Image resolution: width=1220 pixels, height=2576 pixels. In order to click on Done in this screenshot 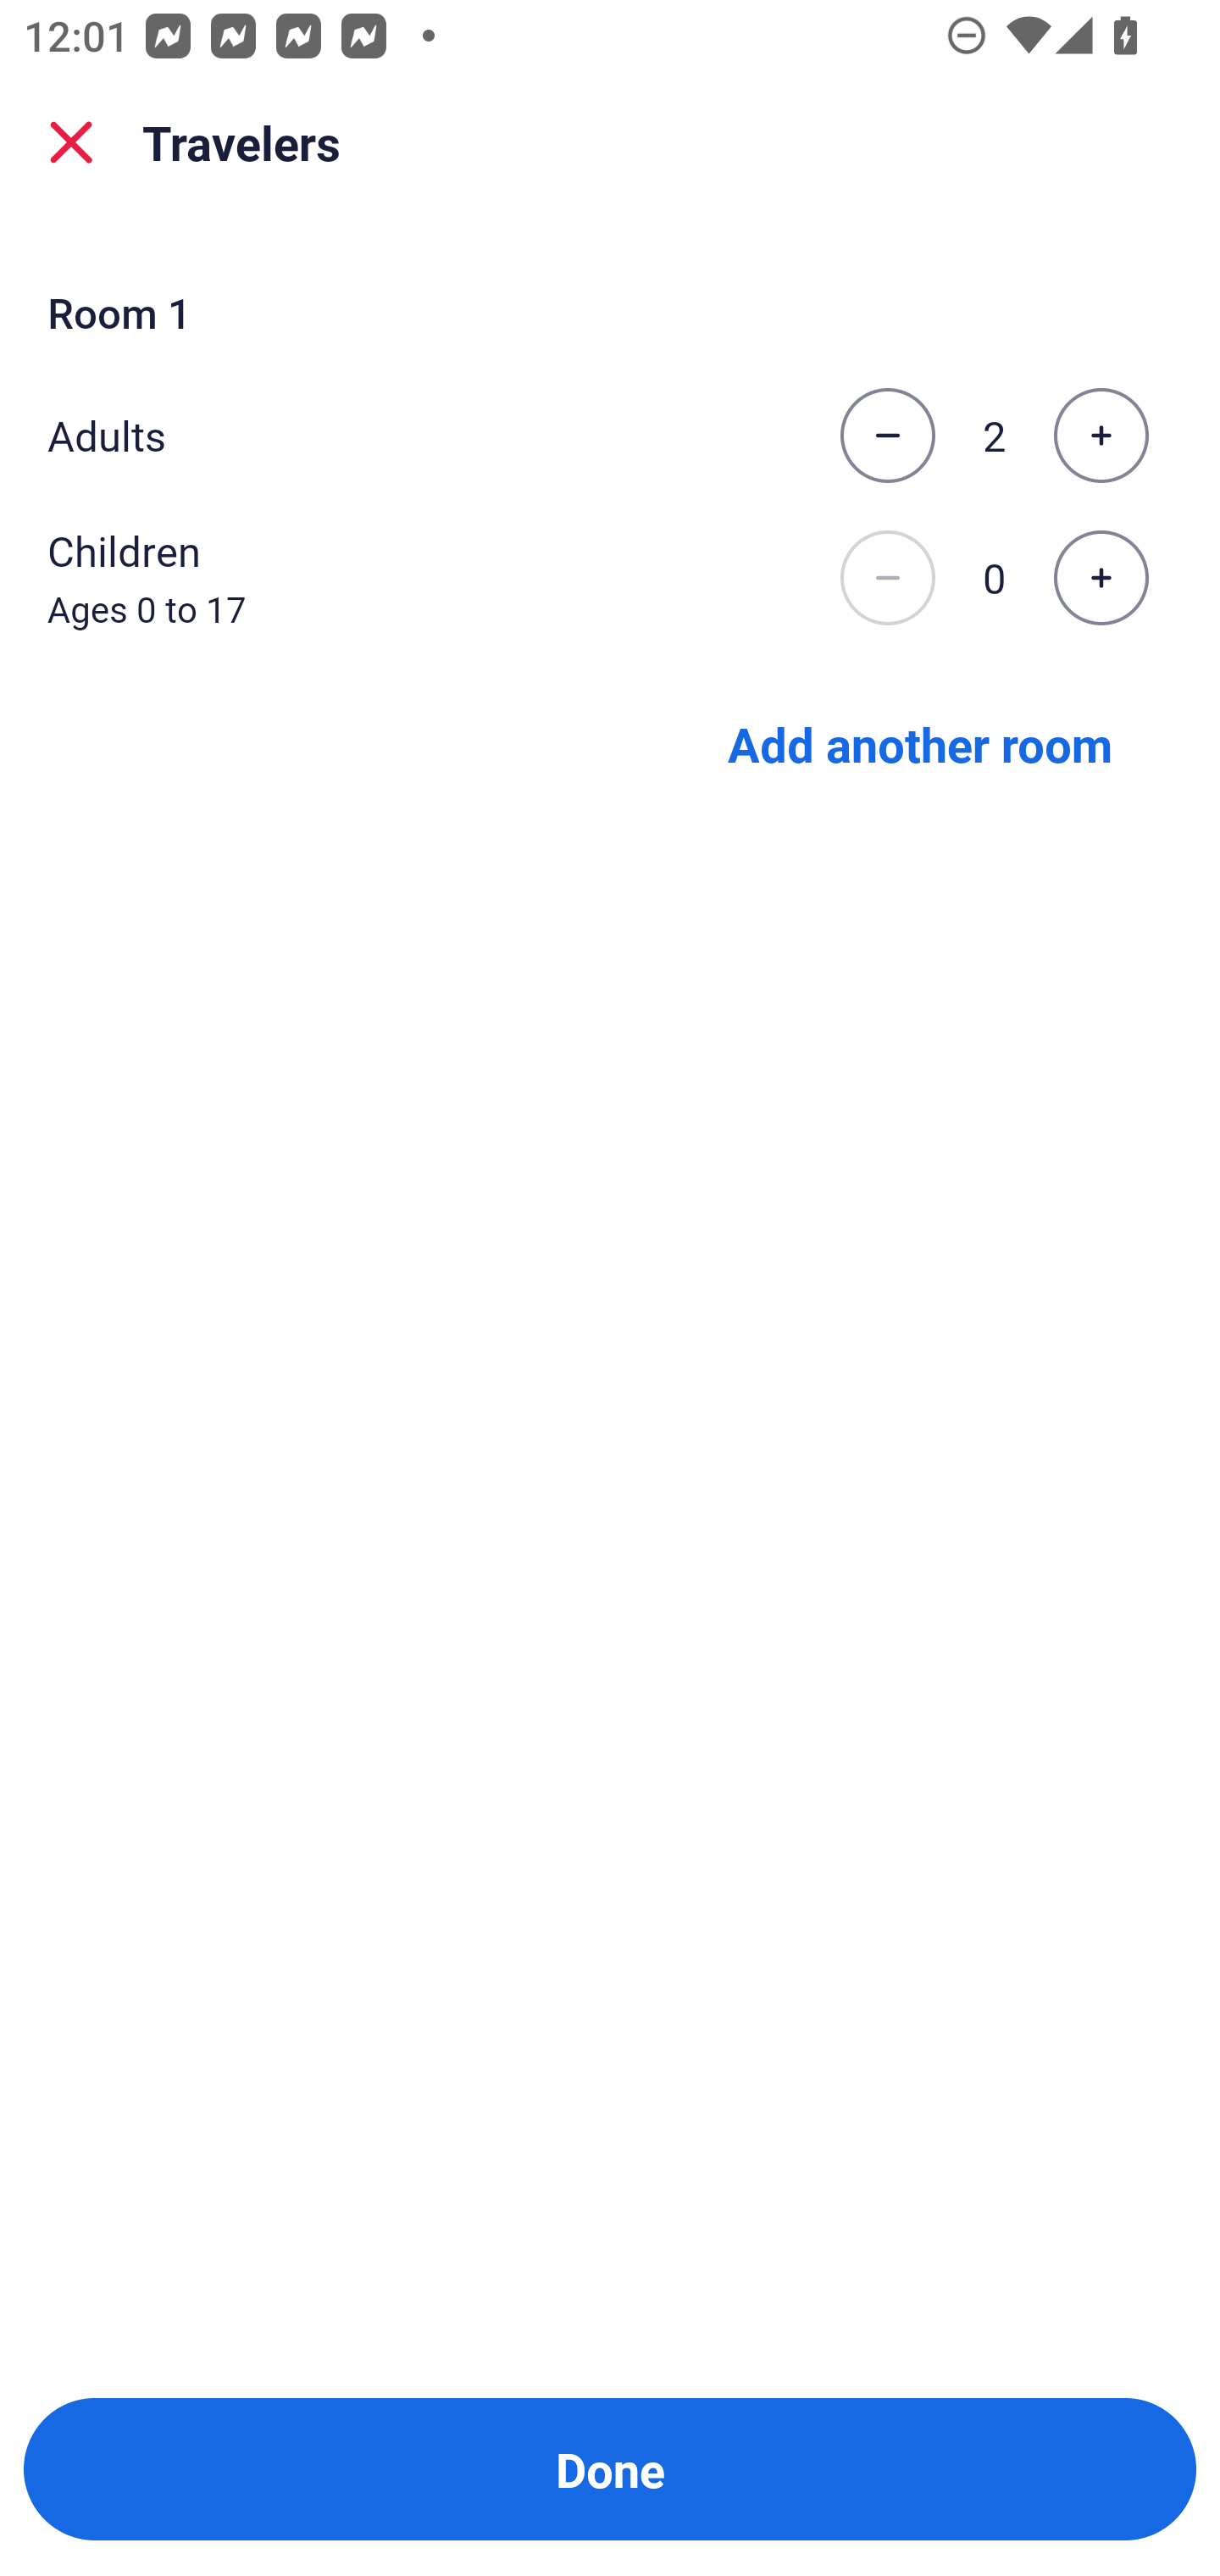, I will do `click(610, 2469)`.